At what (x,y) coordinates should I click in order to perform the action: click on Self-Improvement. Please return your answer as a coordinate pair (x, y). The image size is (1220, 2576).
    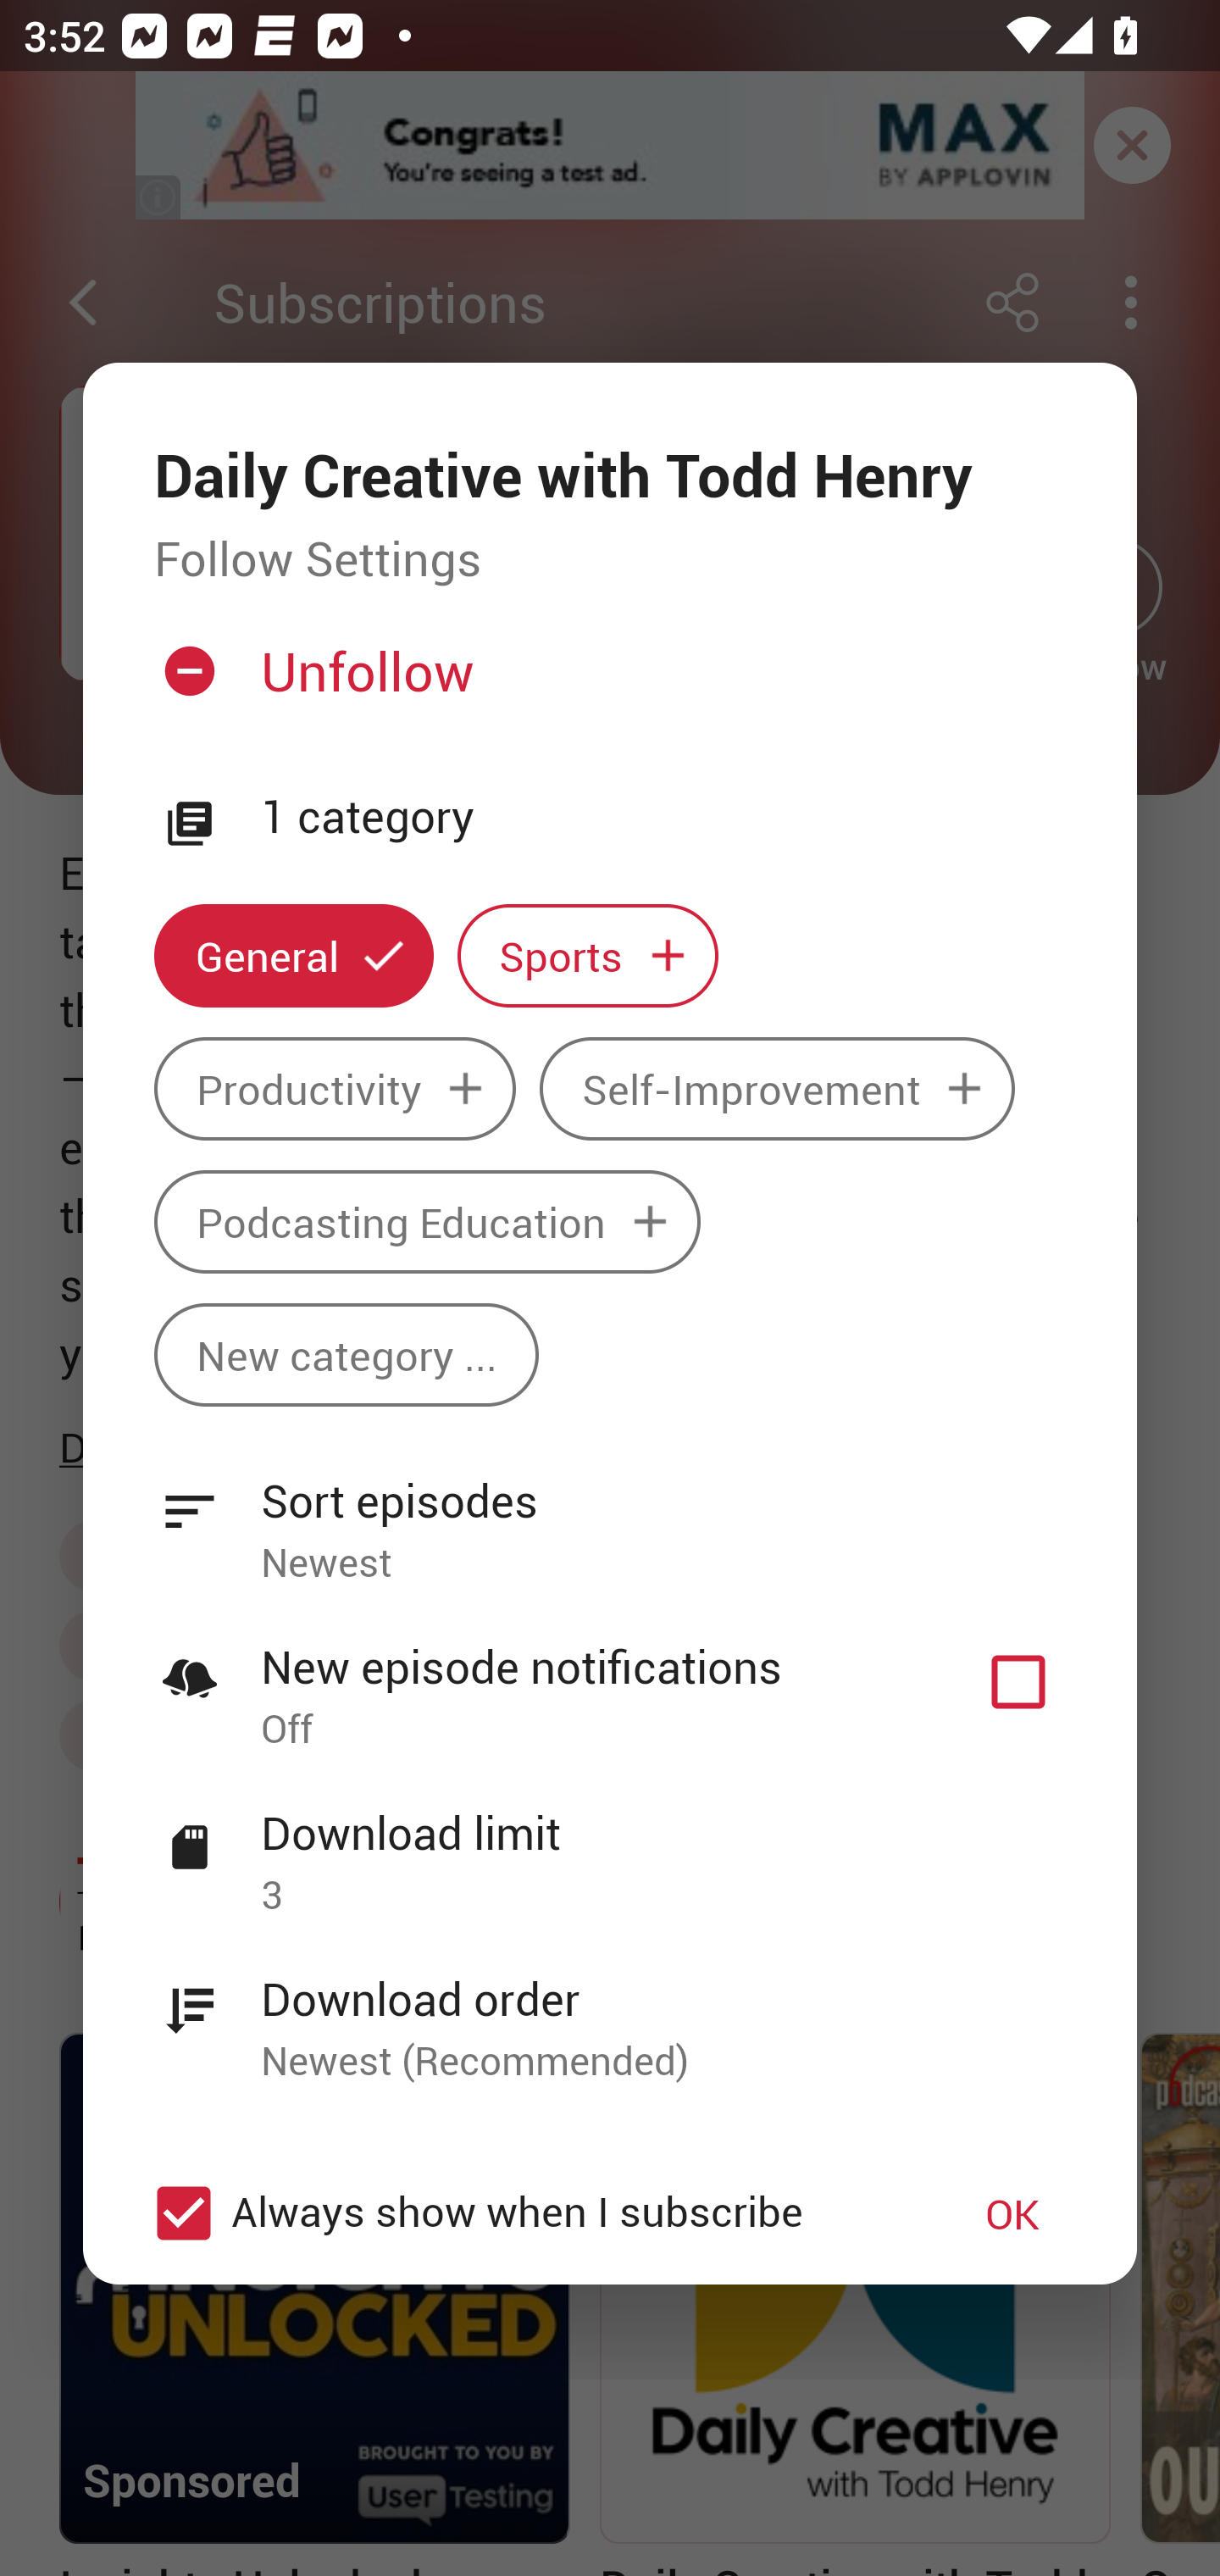
    Looking at the image, I should click on (777, 1090).